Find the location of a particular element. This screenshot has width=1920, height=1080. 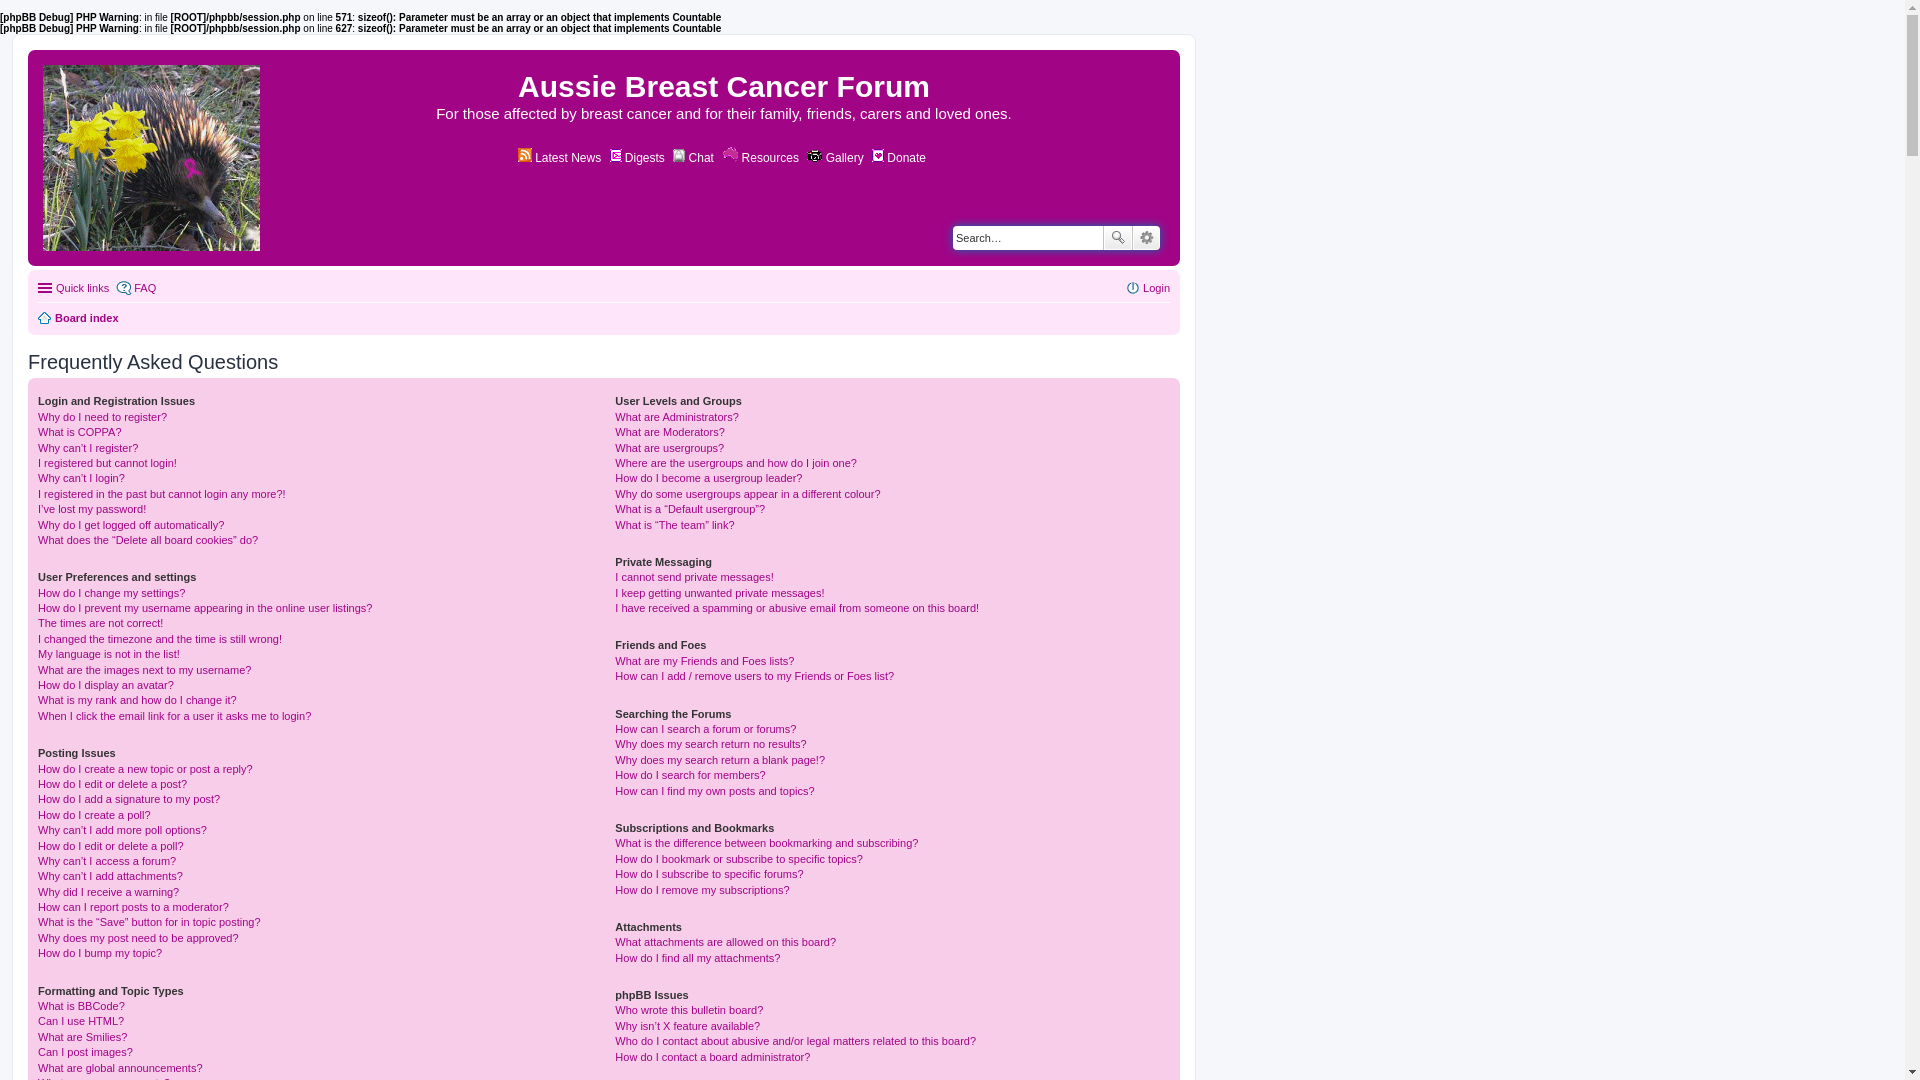

How do I change my settings? is located at coordinates (112, 593).